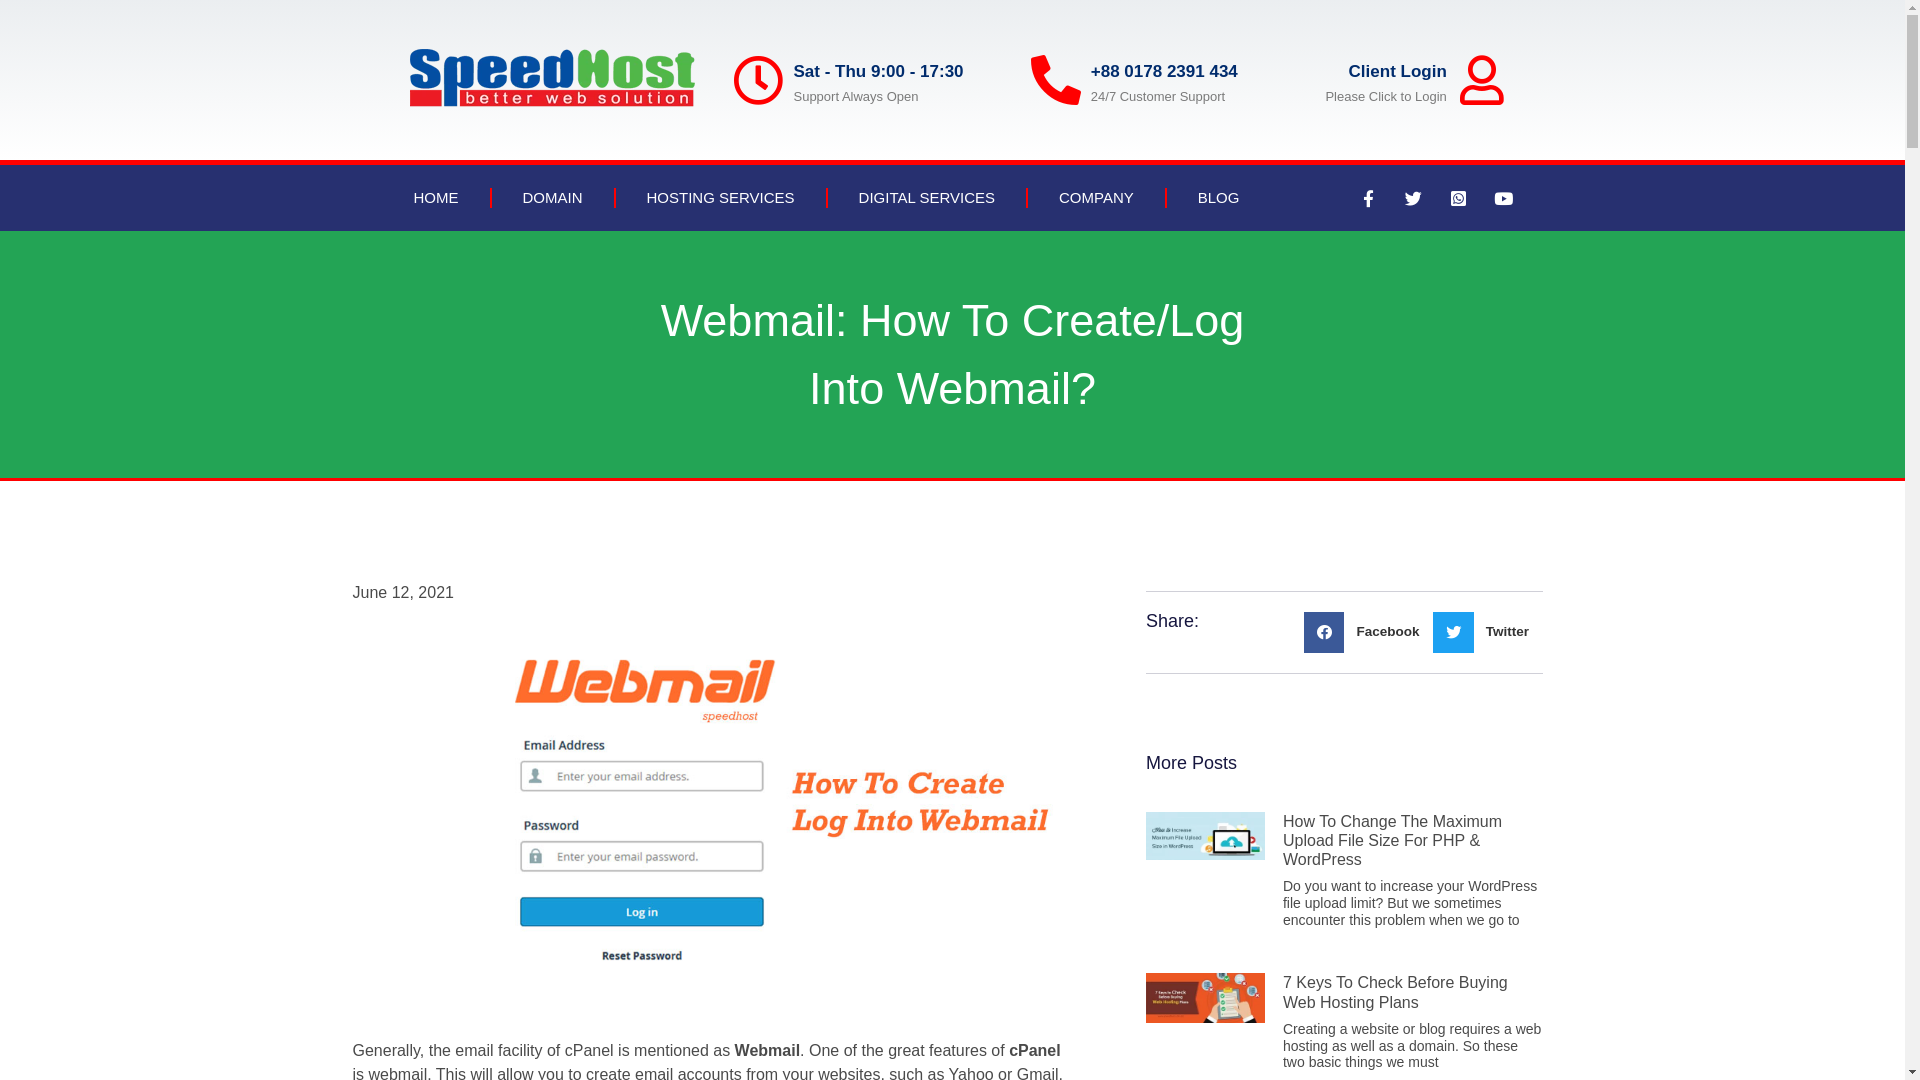 The image size is (1920, 1080). What do you see at coordinates (1219, 198) in the screenshot?
I see `BLOG` at bounding box center [1219, 198].